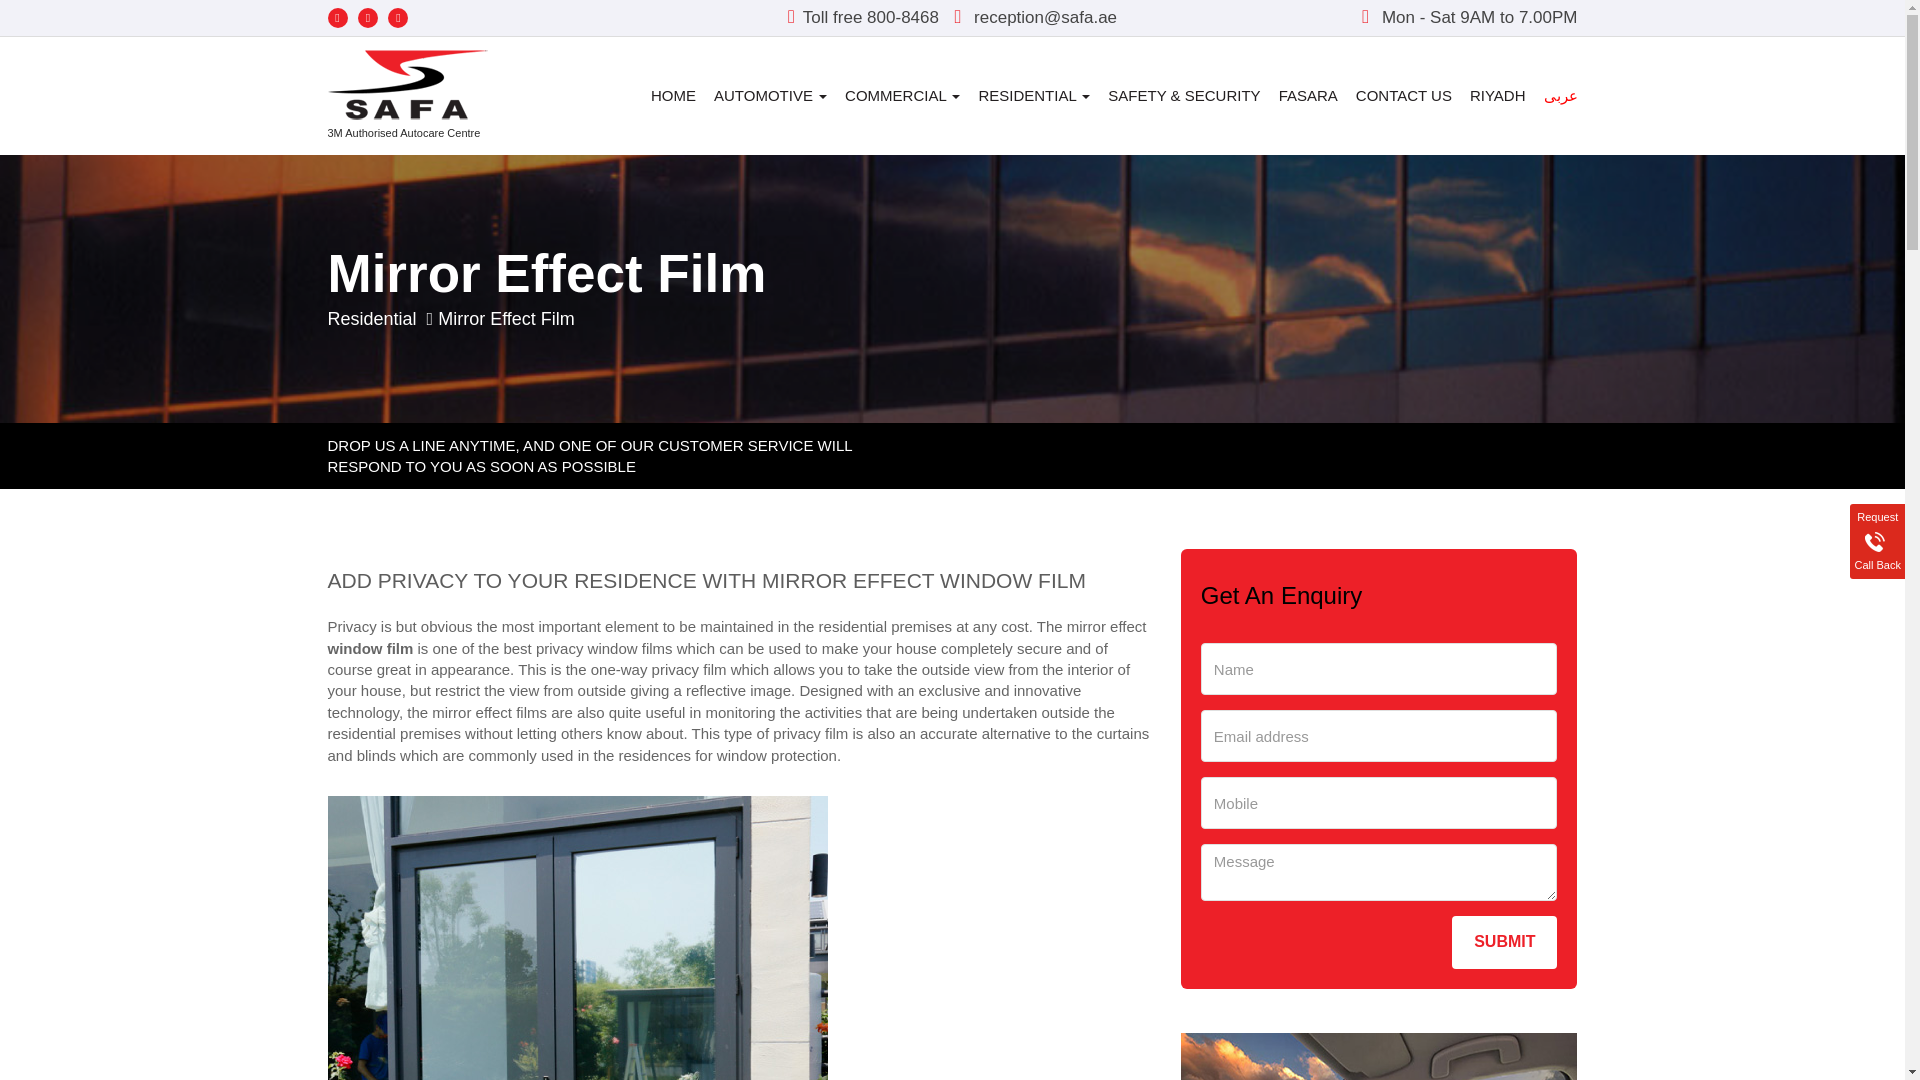  I want to click on HOME, so click(672, 96).